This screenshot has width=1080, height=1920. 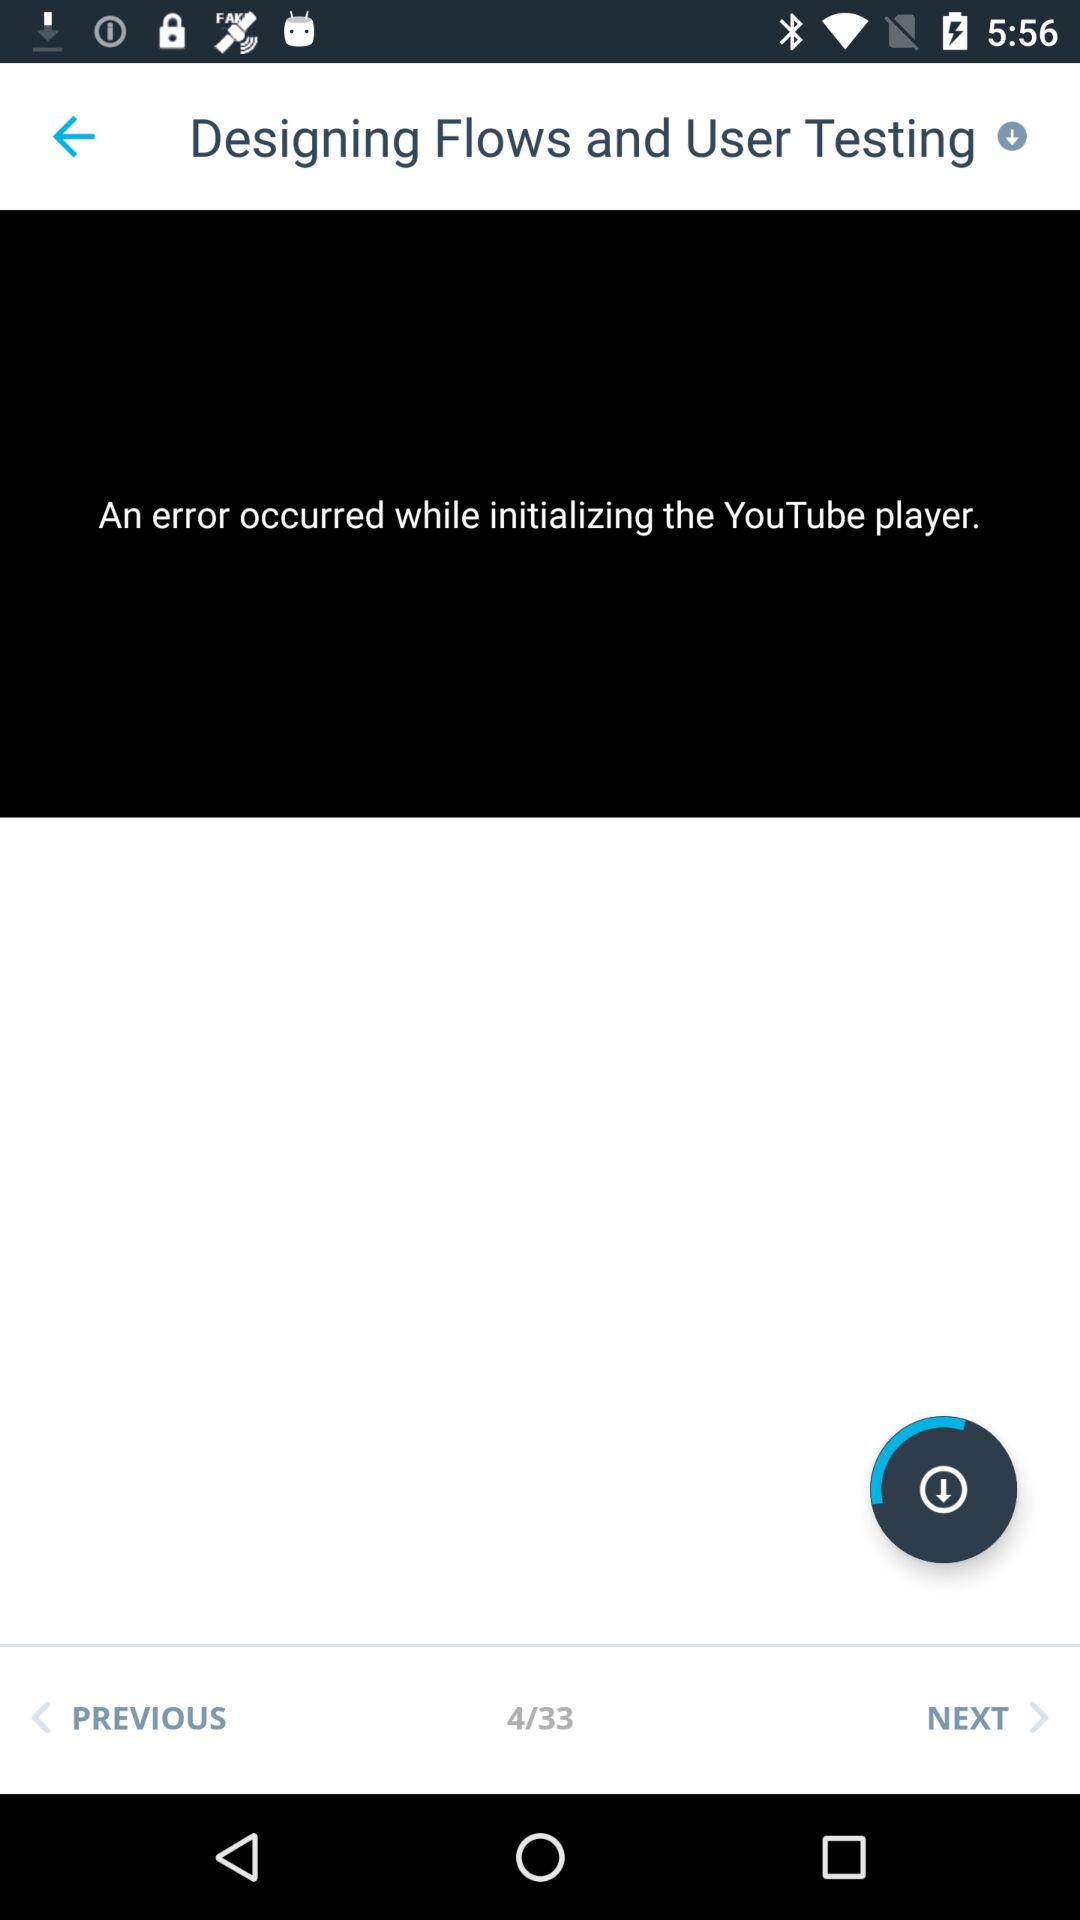 I want to click on turn on the app below the an error occurred item, so click(x=129, y=1717).